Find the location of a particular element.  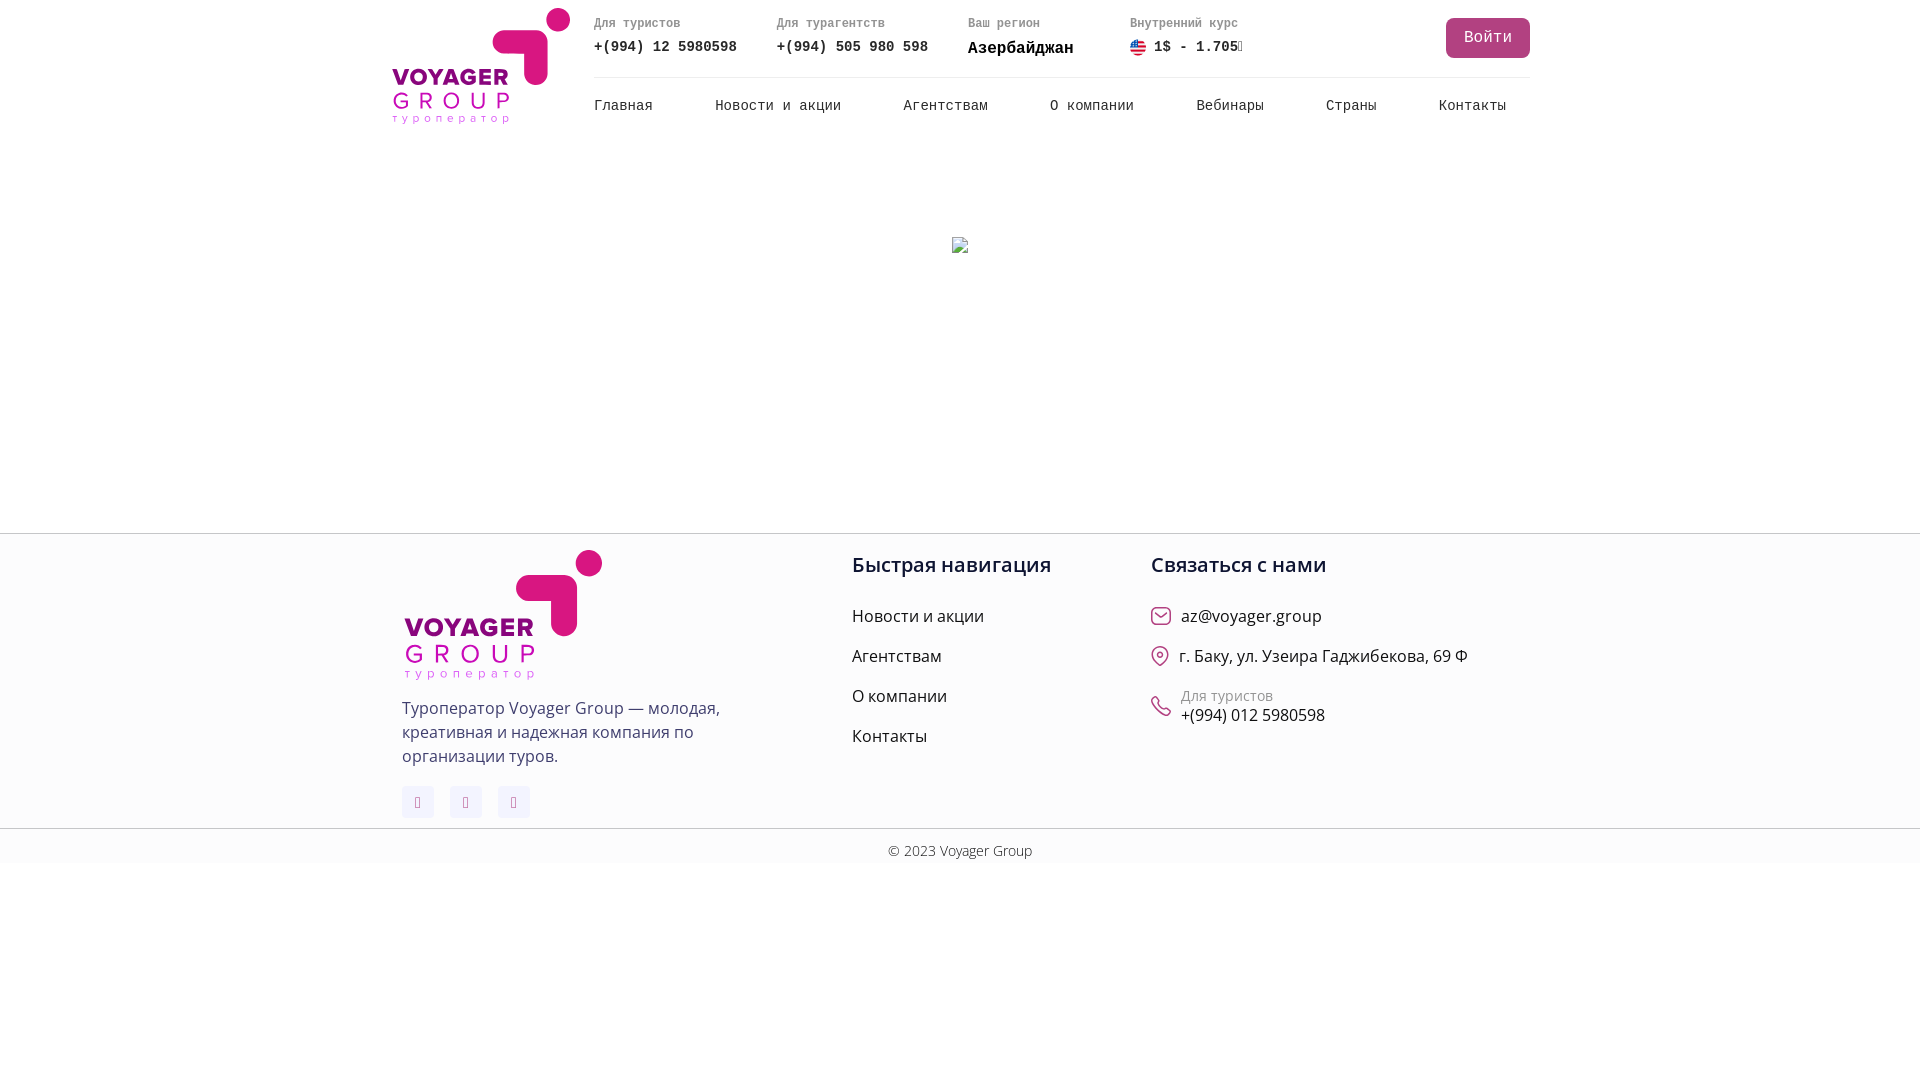

+(994) 505 980 598 is located at coordinates (852, 48).